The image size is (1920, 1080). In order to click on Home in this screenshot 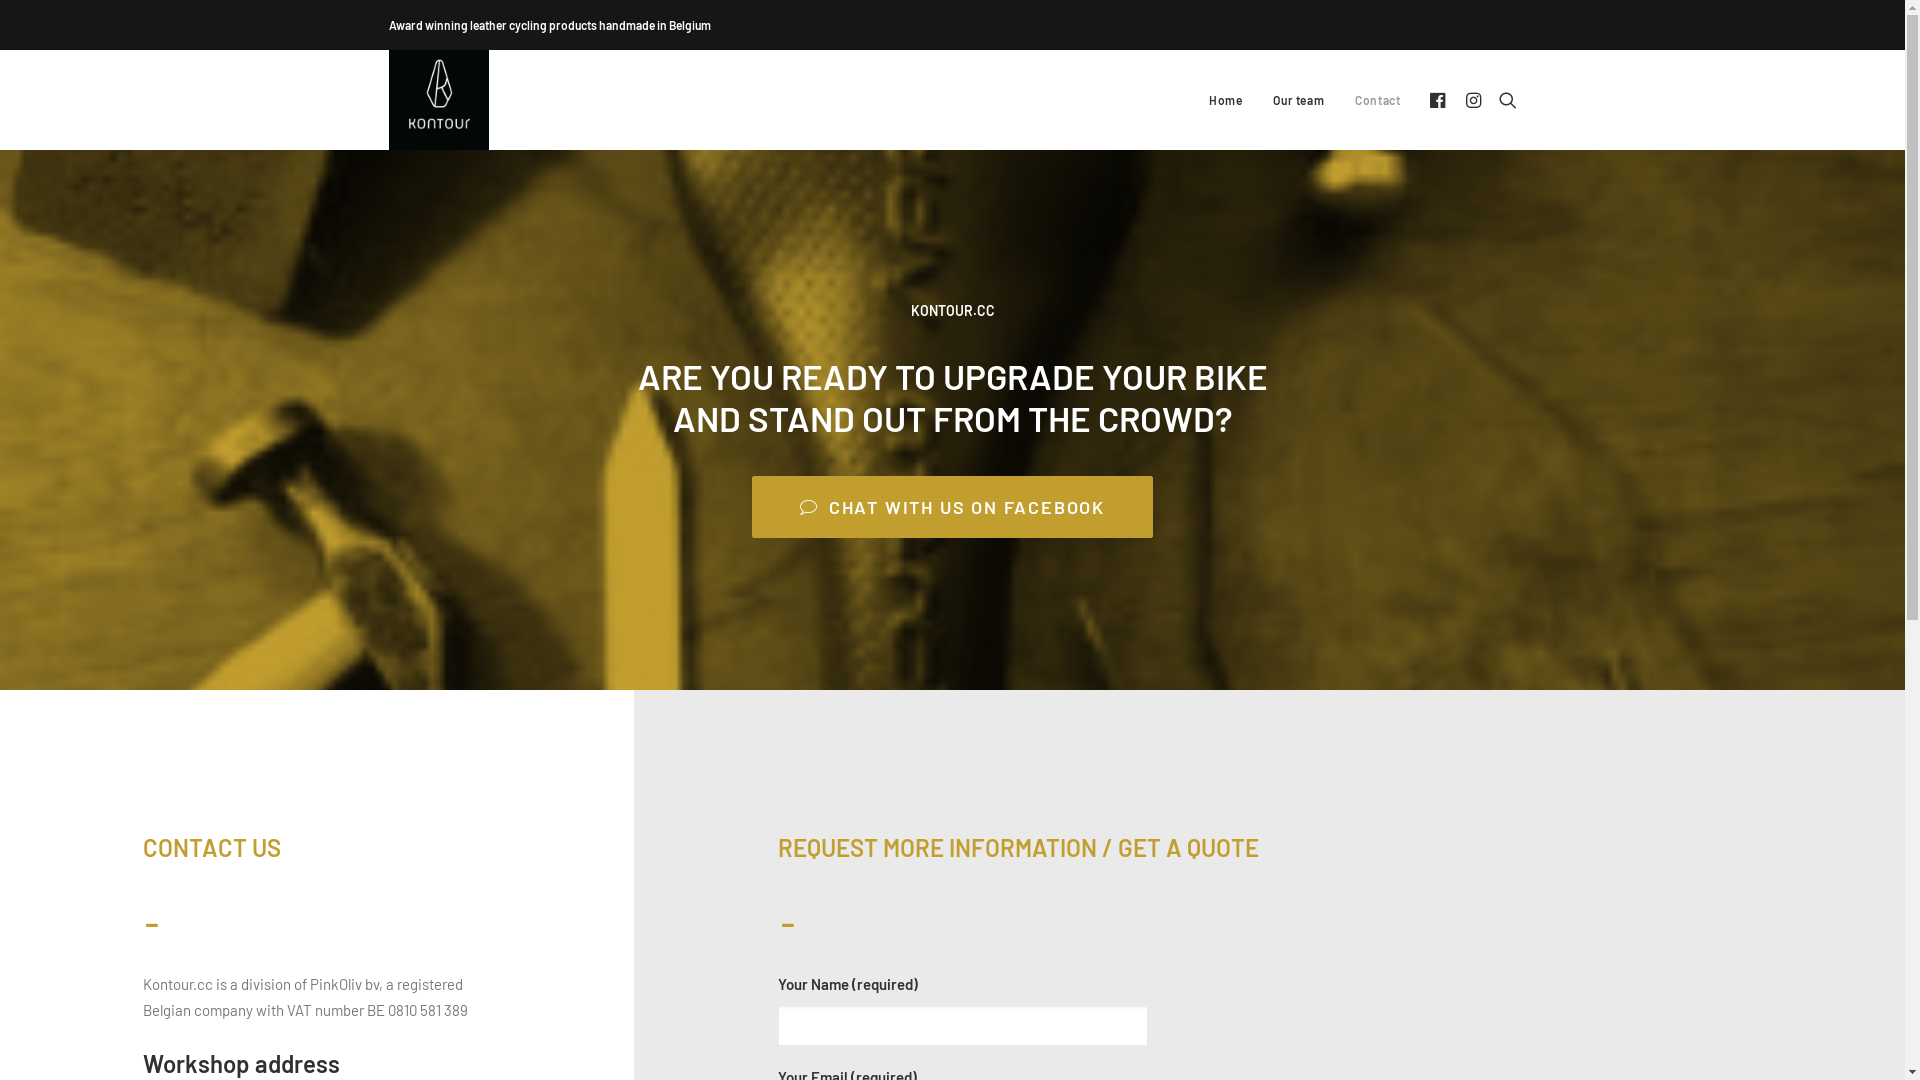, I will do `click(1226, 100)`.